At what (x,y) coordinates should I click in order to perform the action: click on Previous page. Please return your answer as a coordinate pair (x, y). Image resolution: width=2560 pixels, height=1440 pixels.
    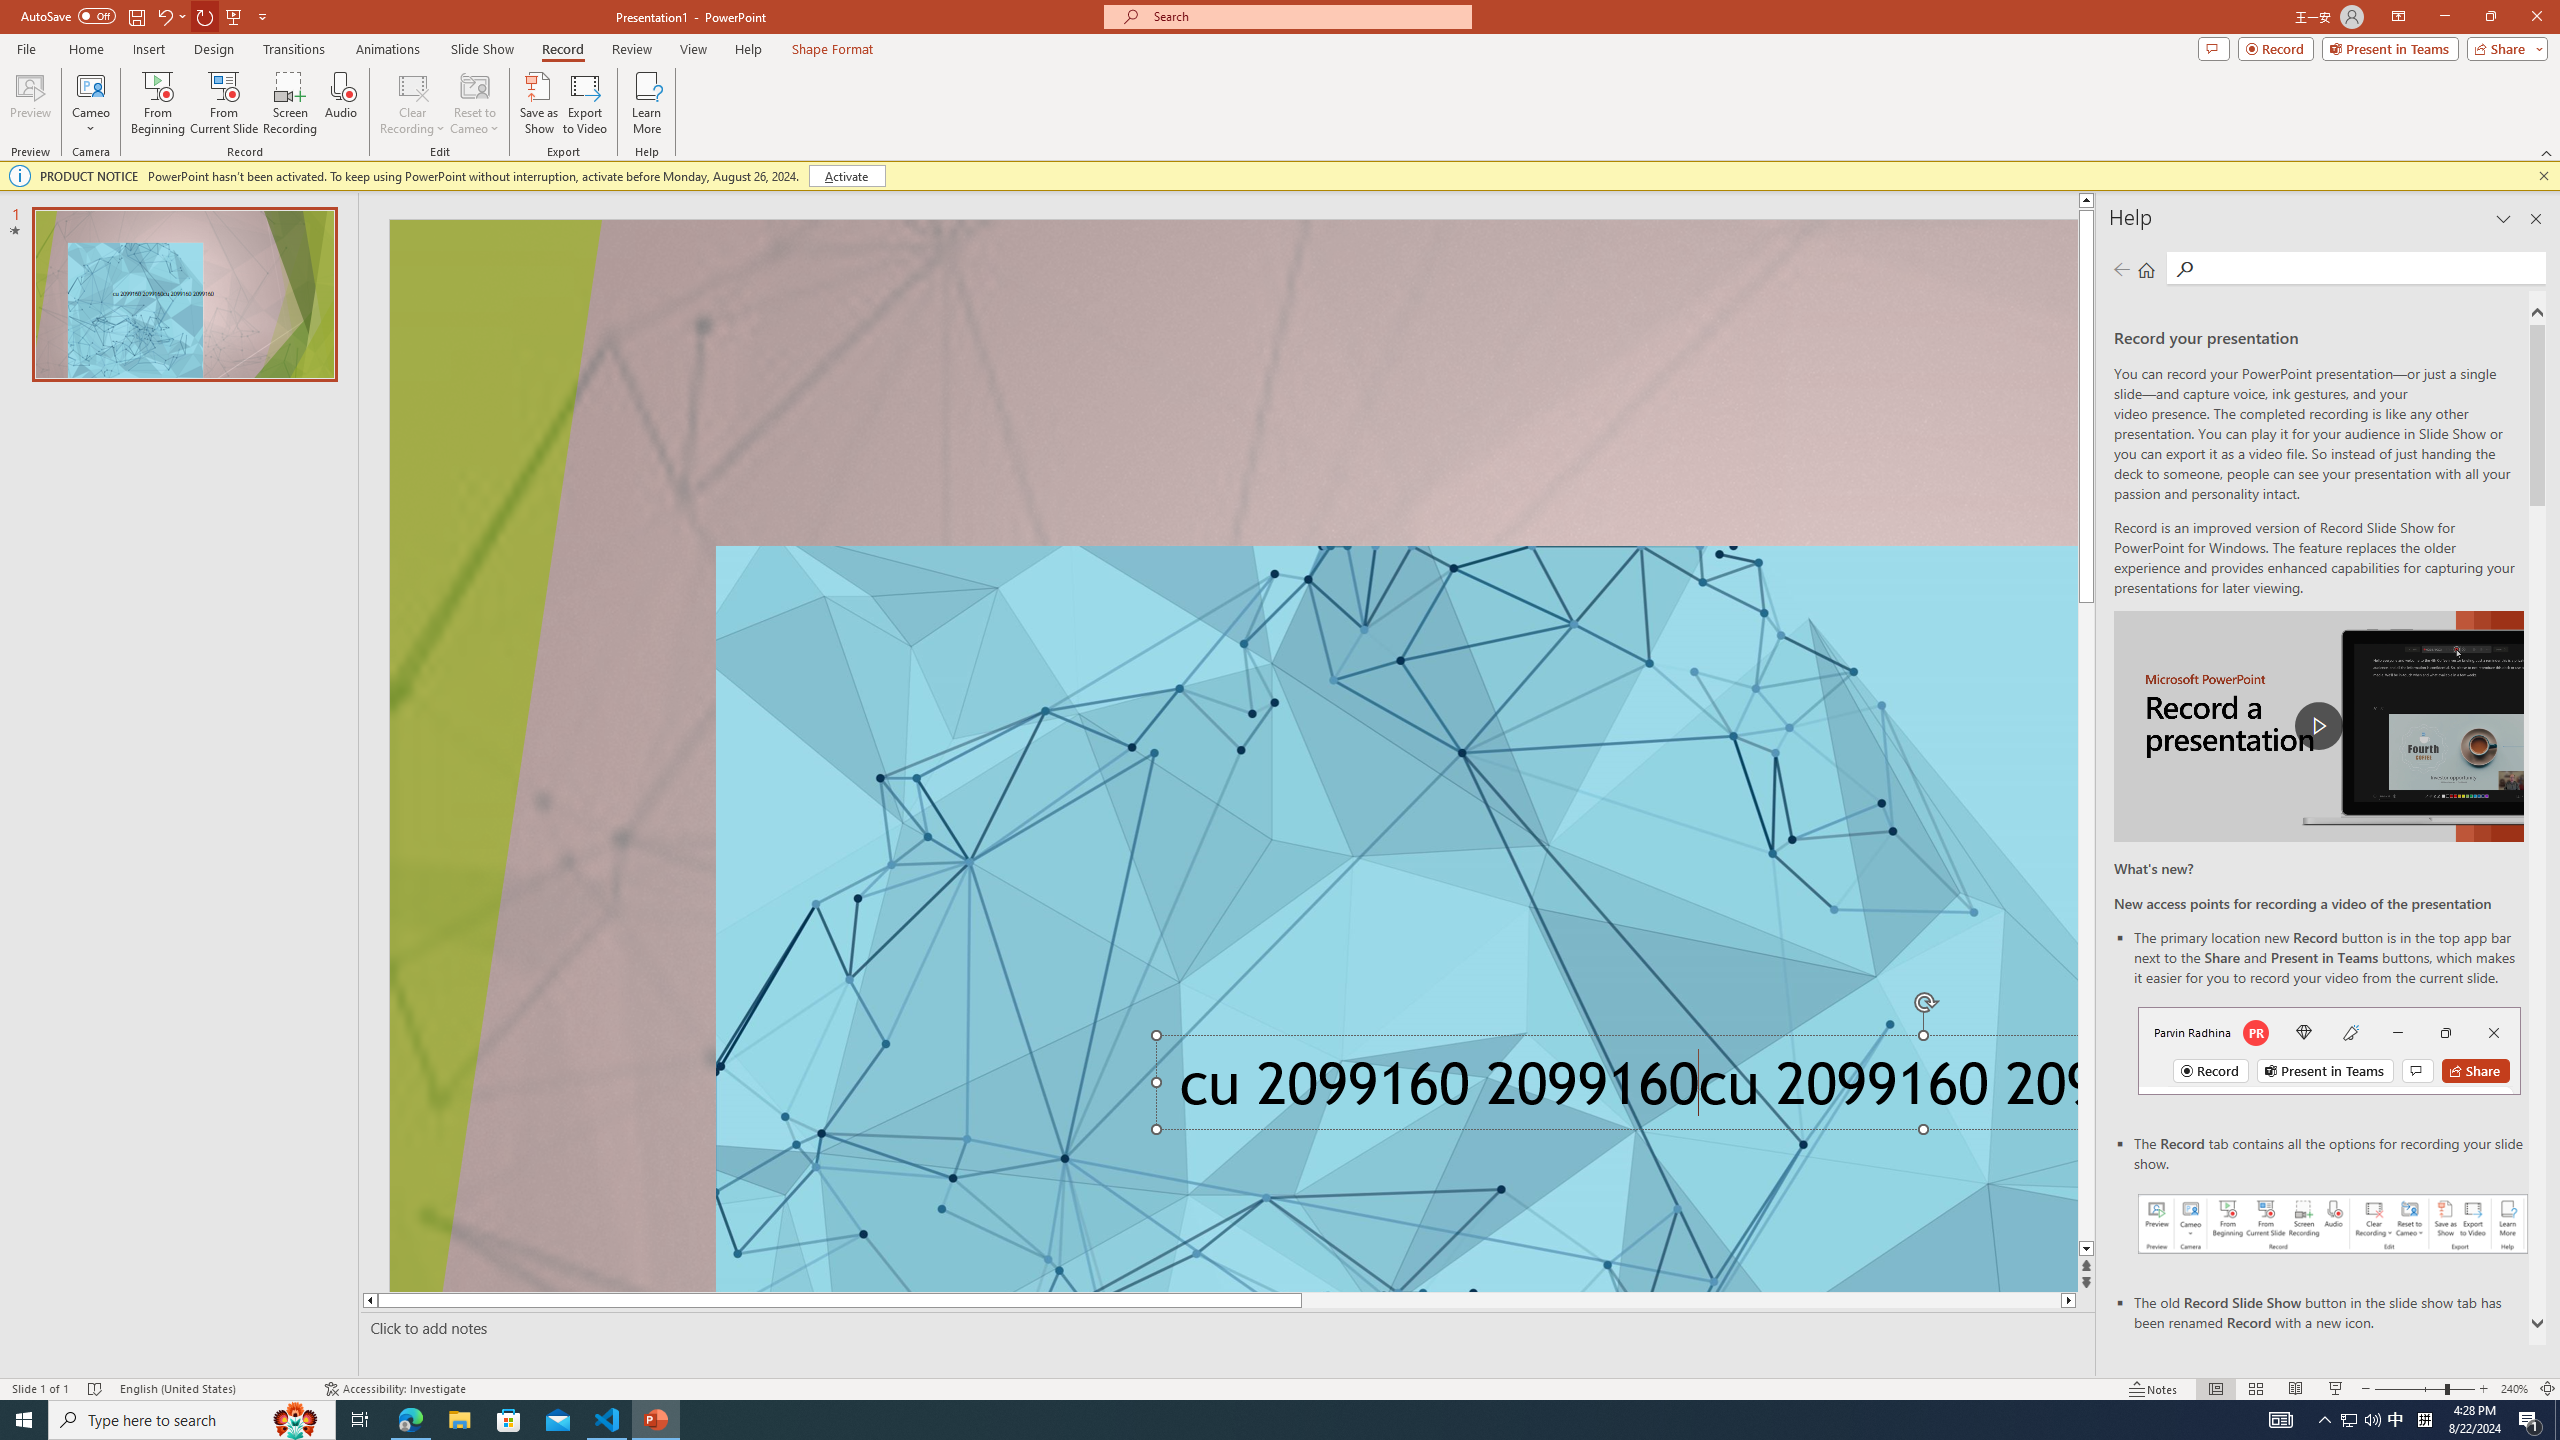
    Looking at the image, I should click on (2122, 269).